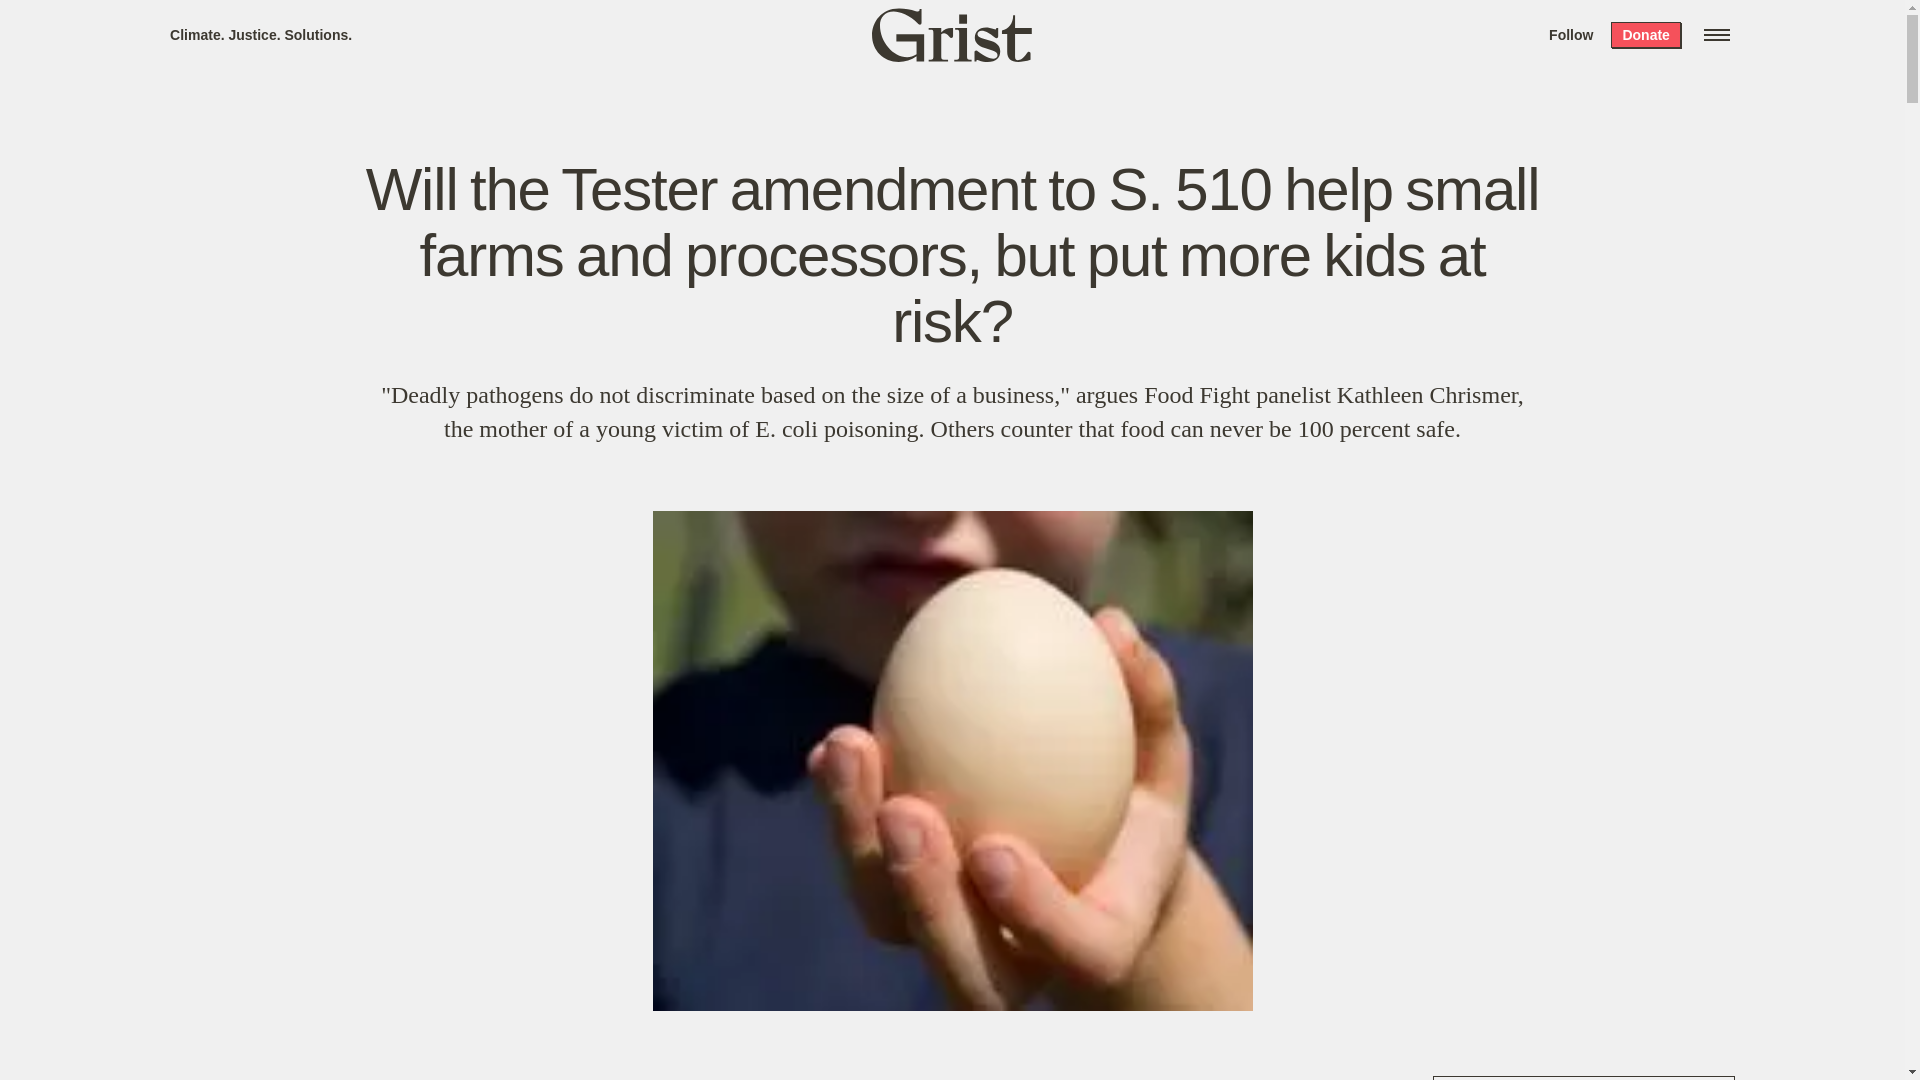 This screenshot has width=1920, height=1080. What do you see at coordinates (203, 1078) in the screenshot?
I see `Grist staff` at bounding box center [203, 1078].